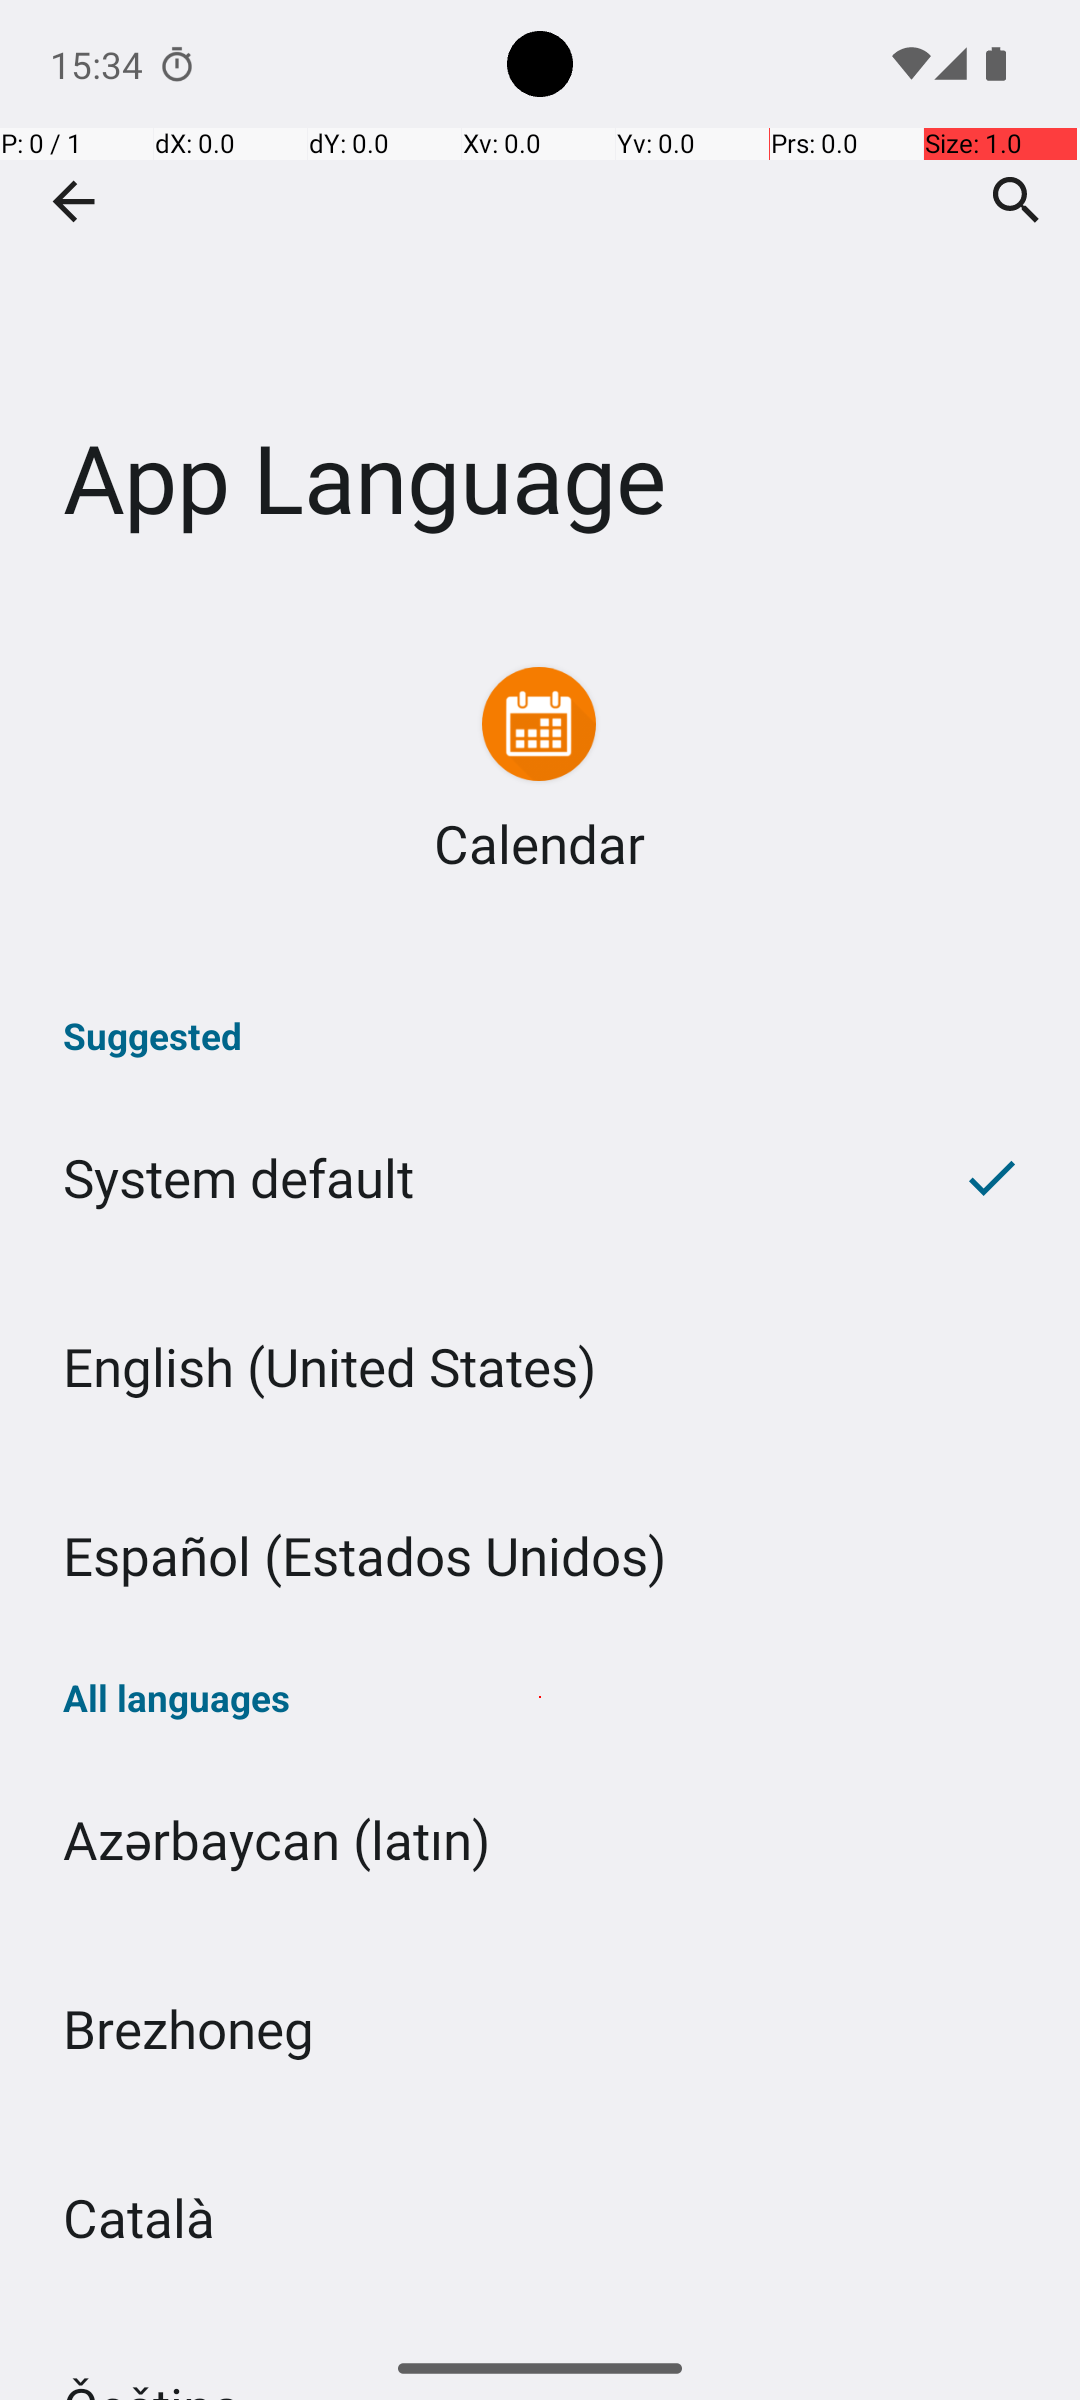  I want to click on Suggested, so click(540, 1036).